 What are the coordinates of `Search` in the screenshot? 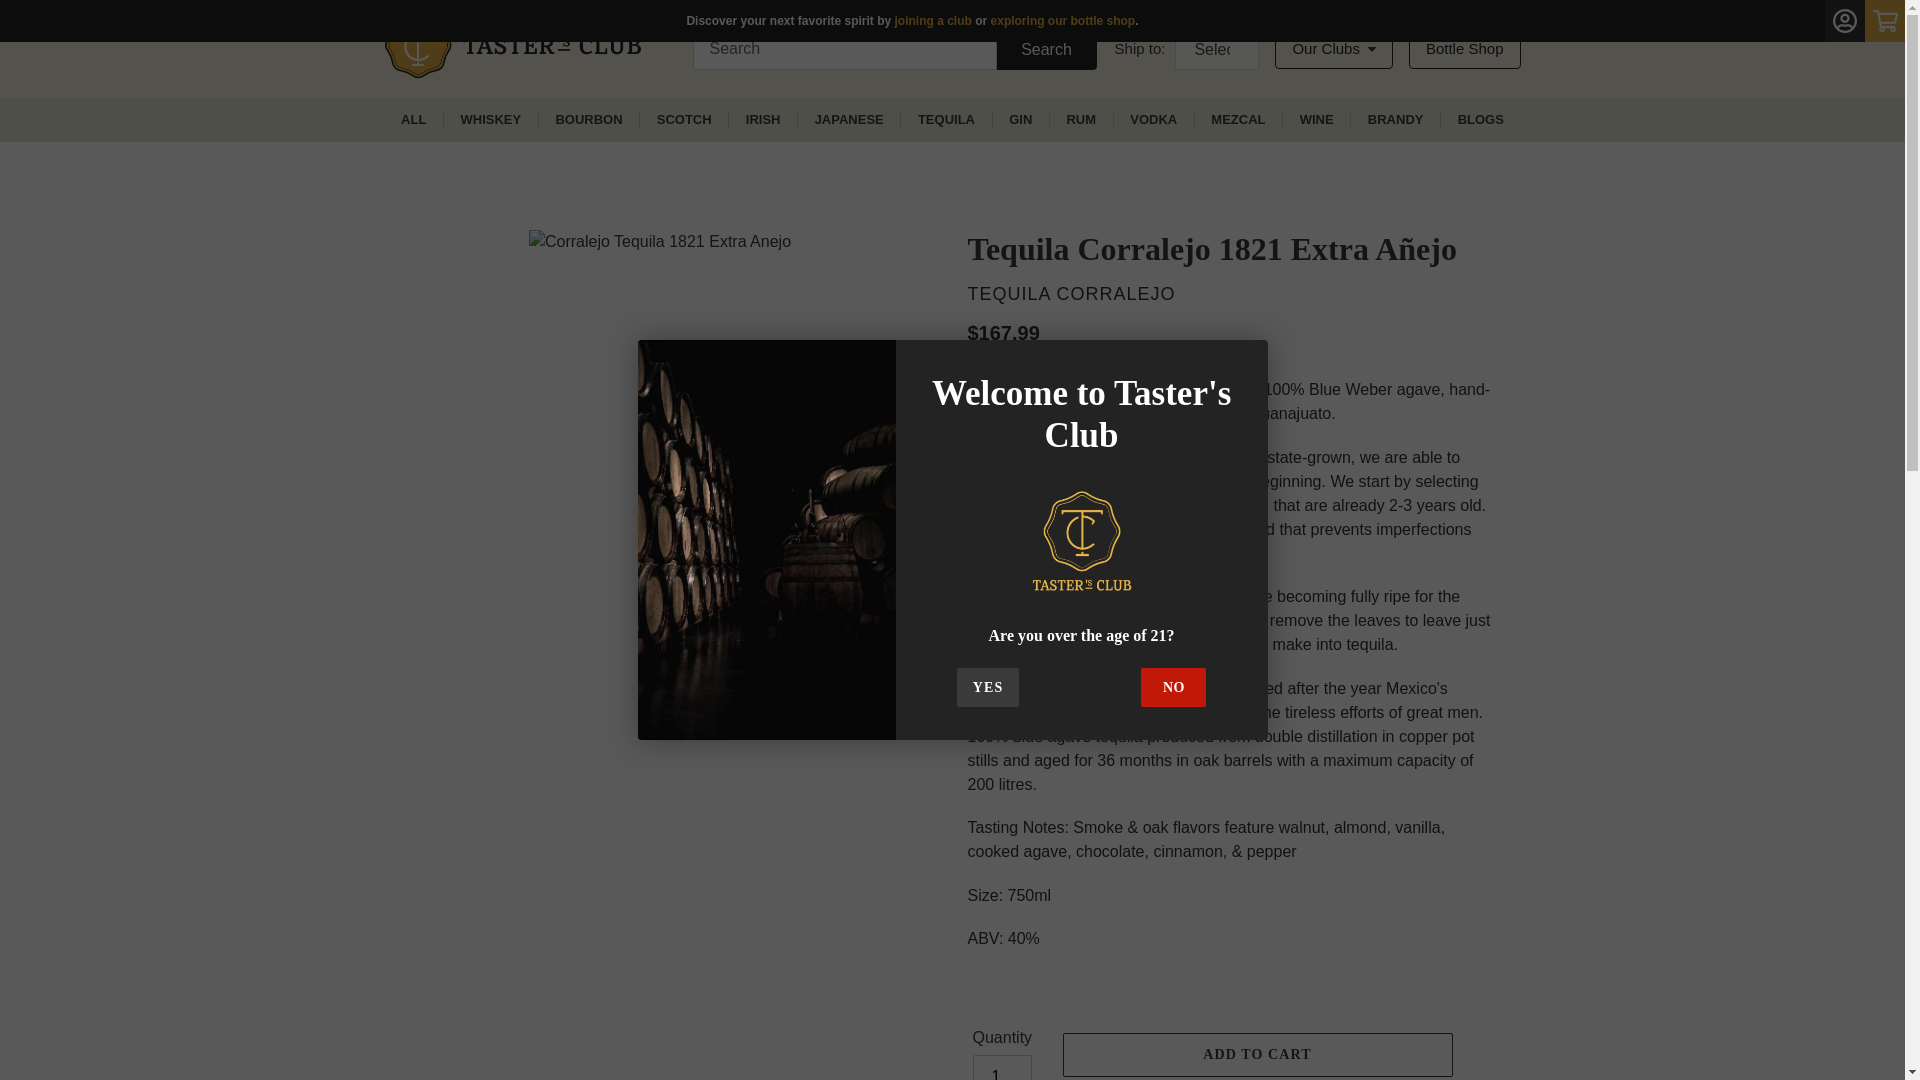 It's located at (1046, 49).